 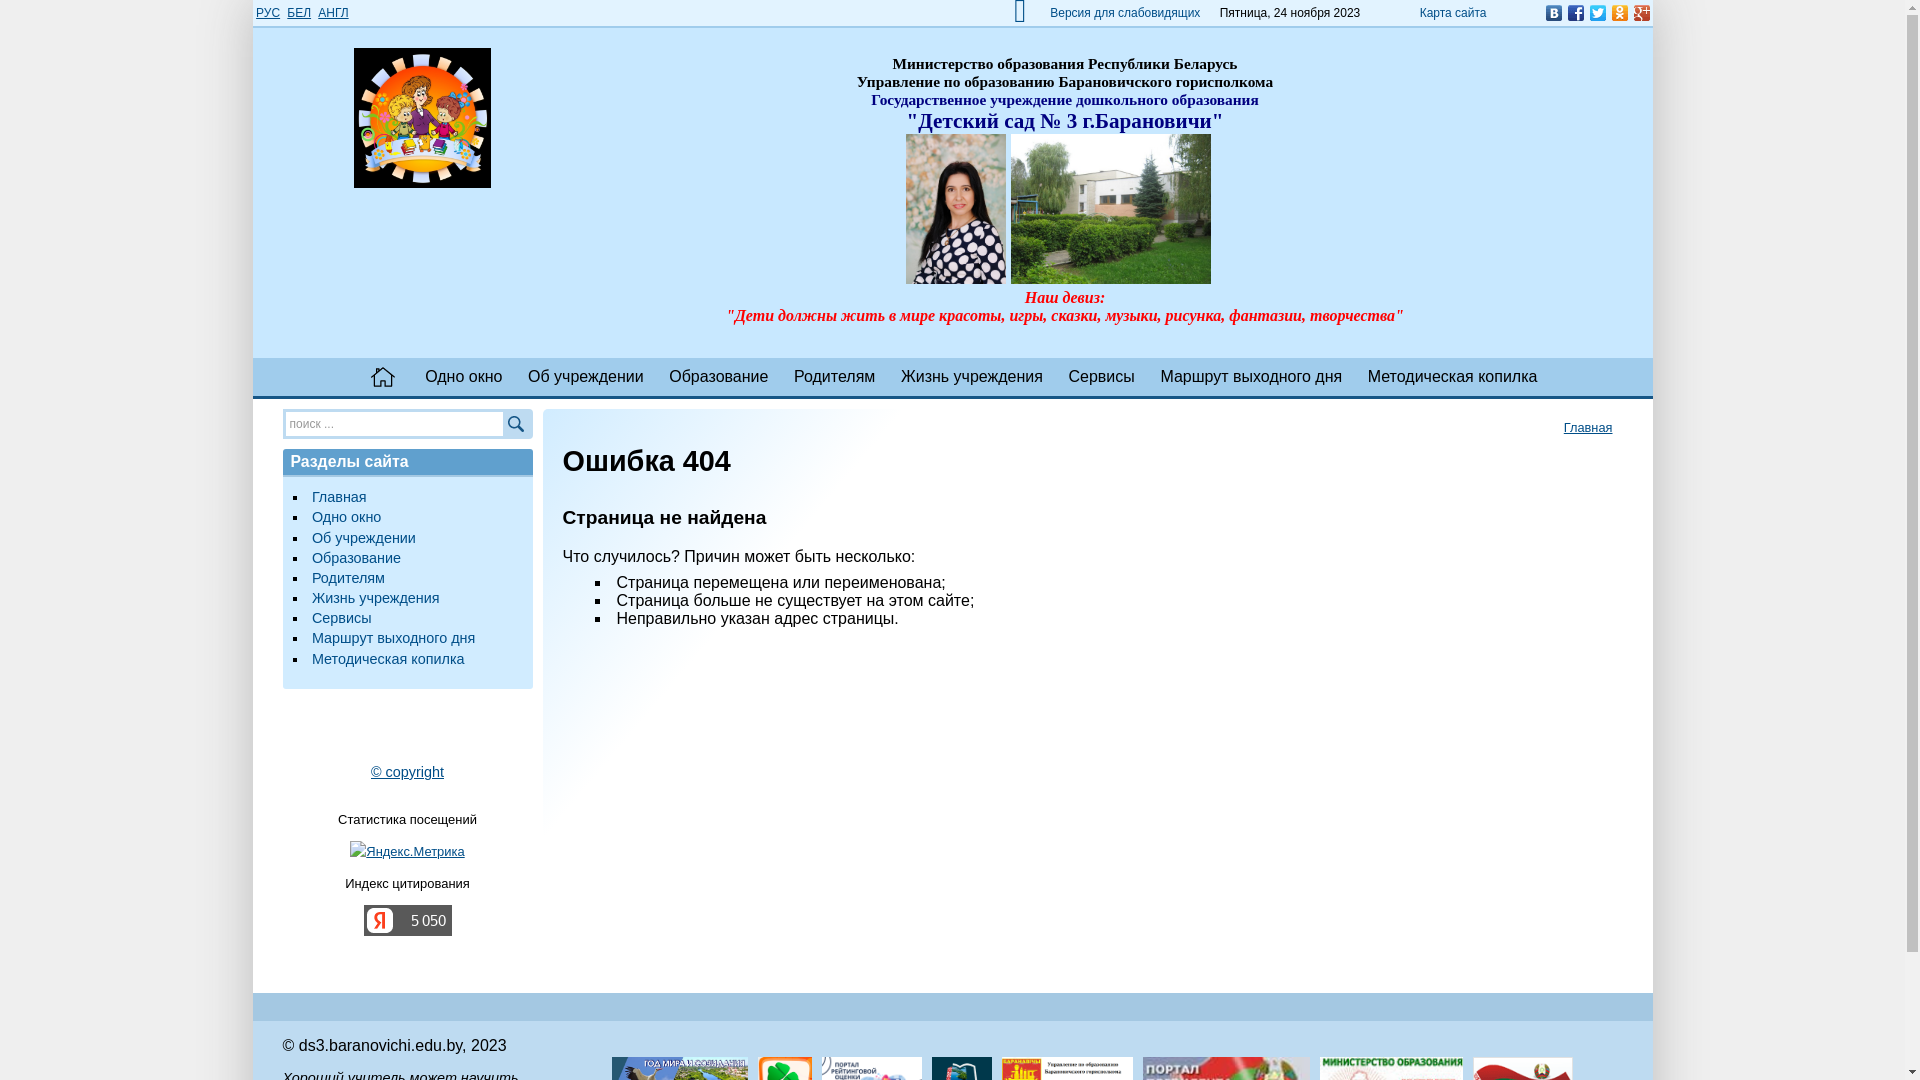 What do you see at coordinates (1575, 13) in the screenshot?
I see `Facebook` at bounding box center [1575, 13].